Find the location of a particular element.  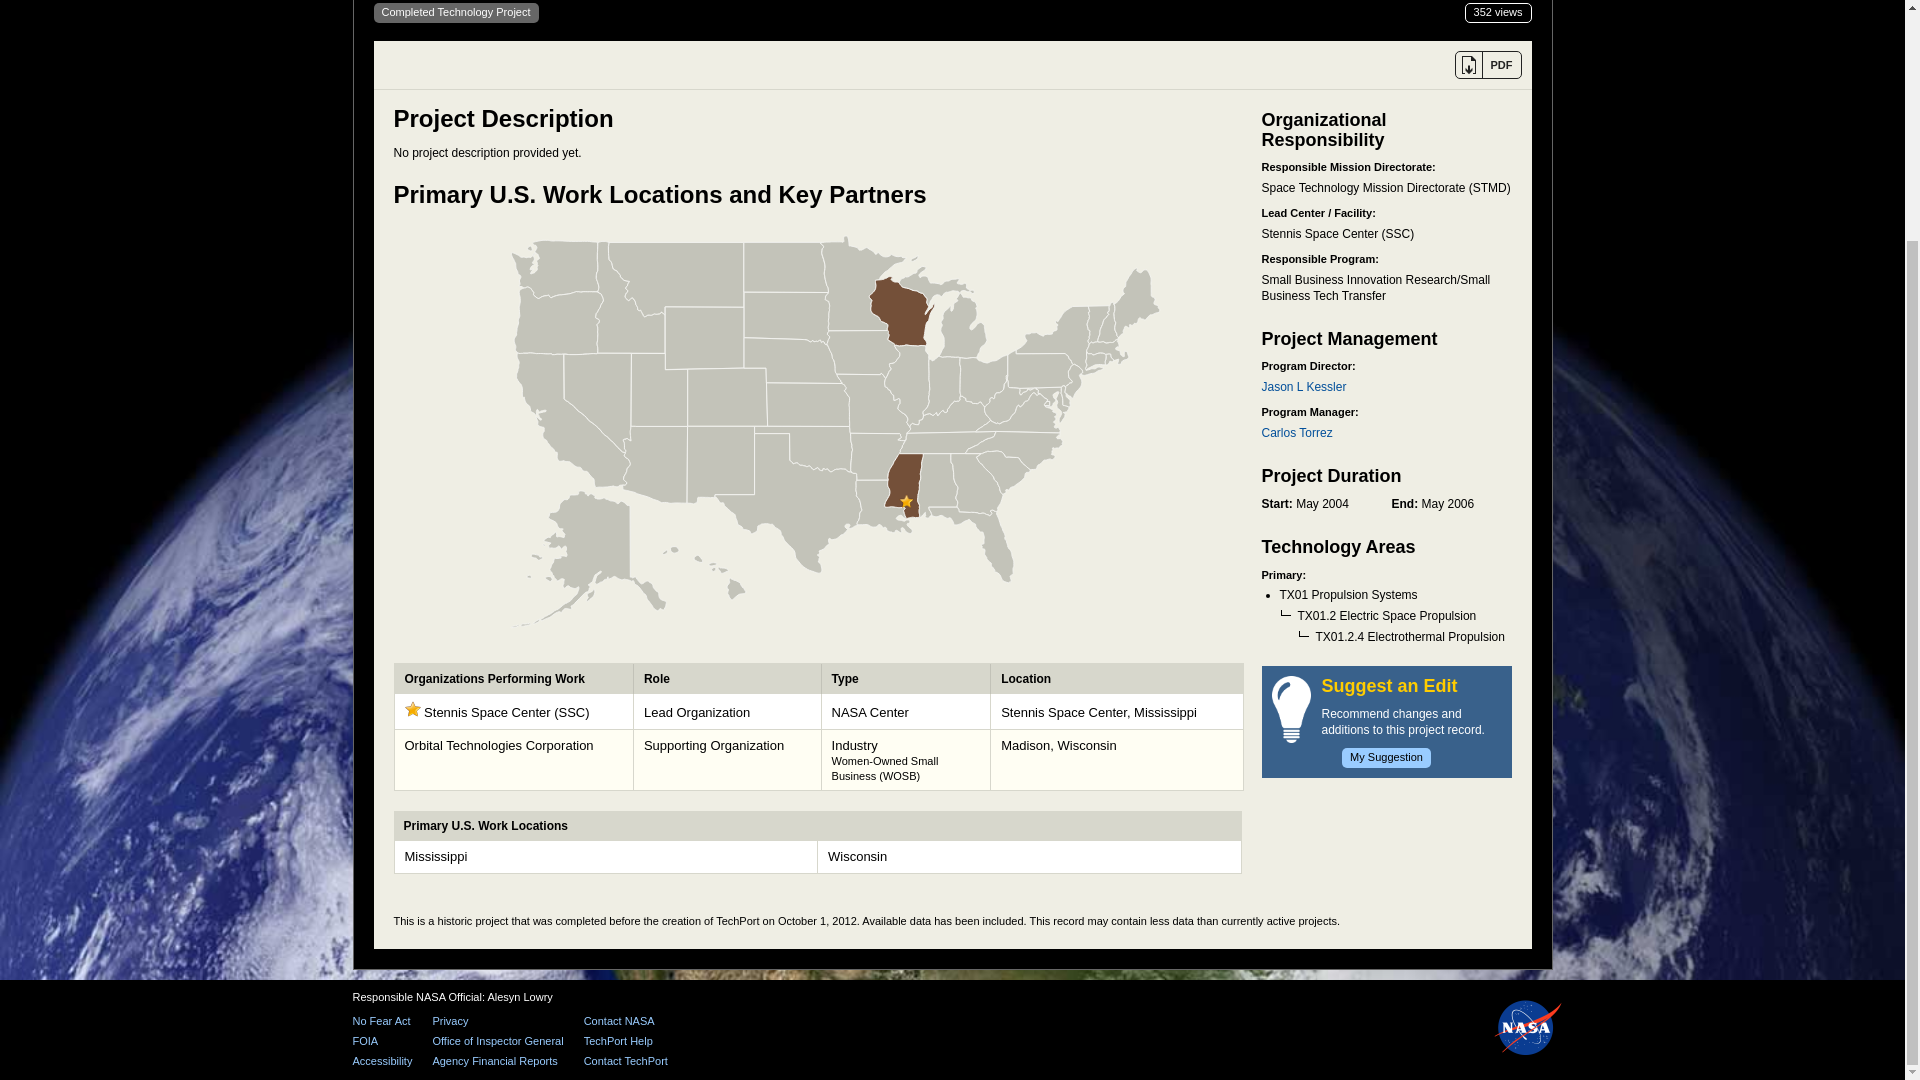

Office of Inspector General is located at coordinates (497, 1040).